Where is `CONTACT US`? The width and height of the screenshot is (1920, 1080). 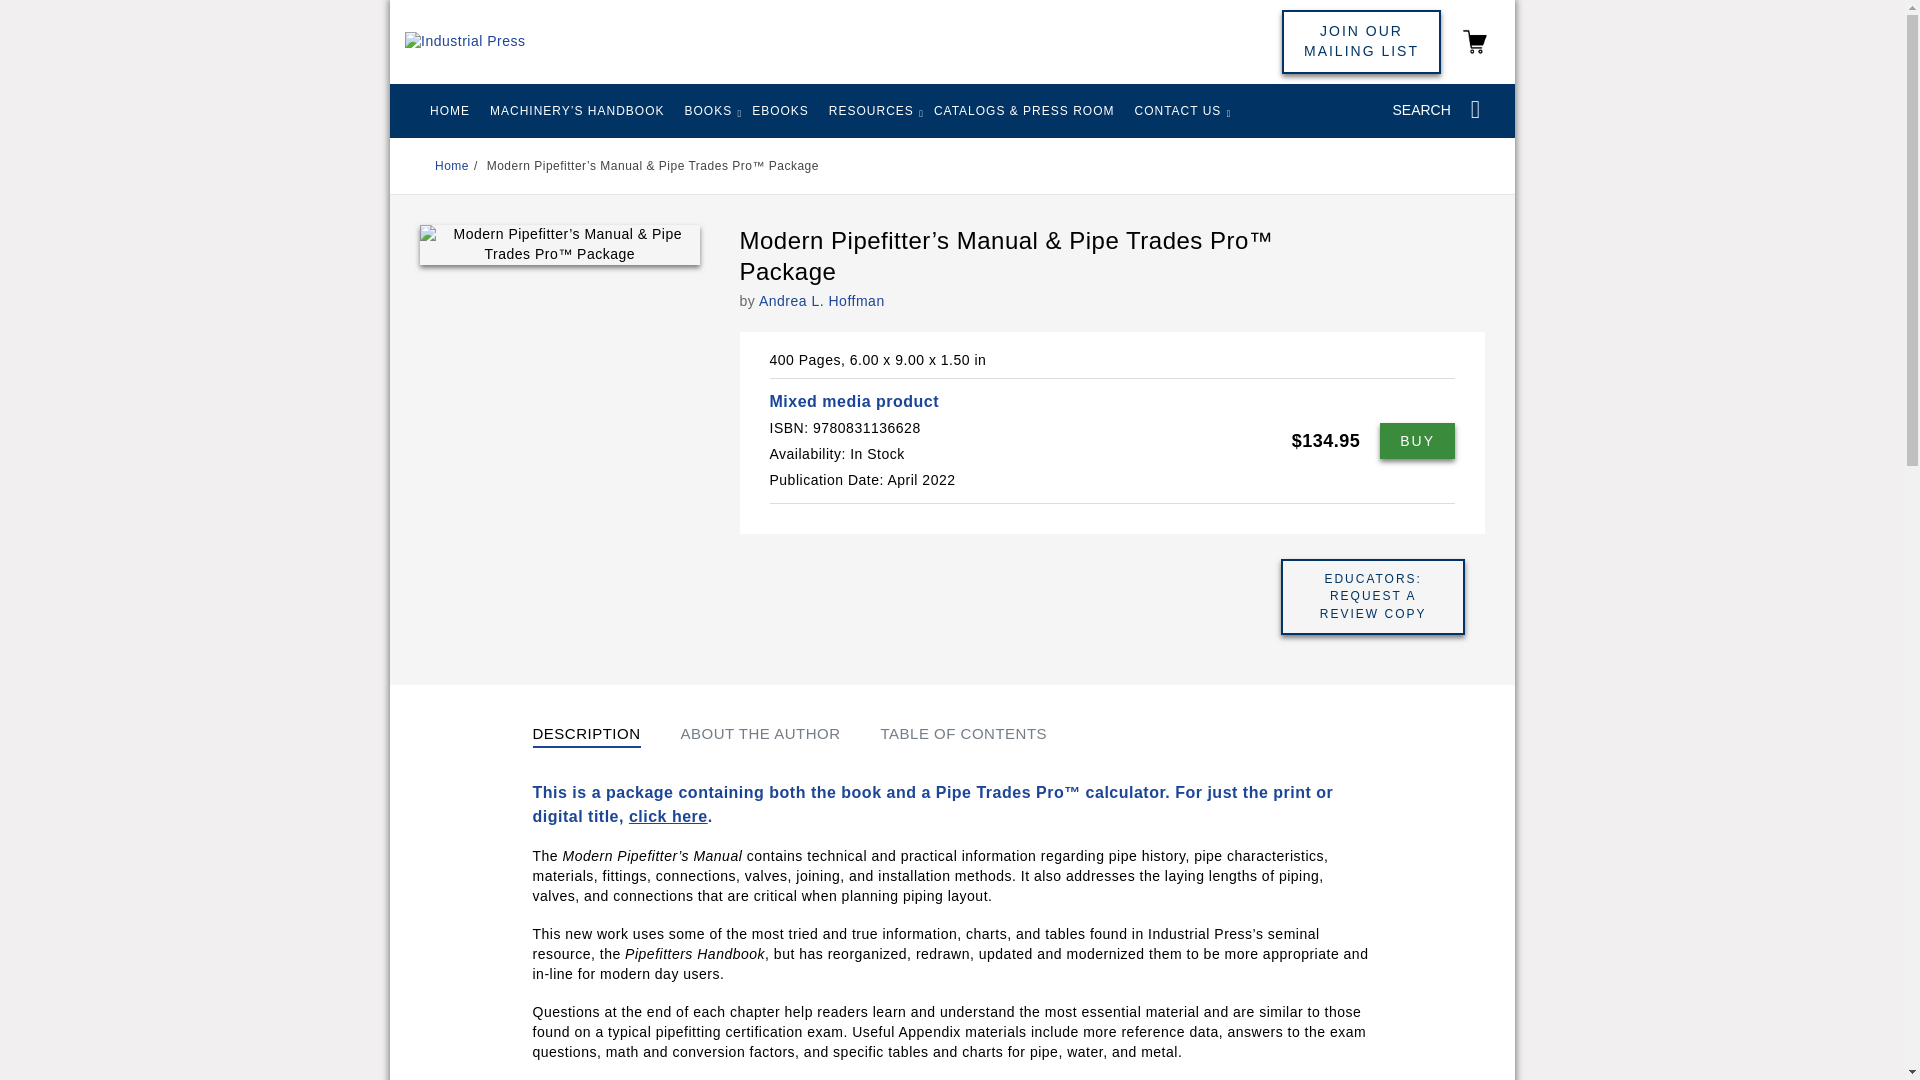 CONTACT US is located at coordinates (1178, 110).